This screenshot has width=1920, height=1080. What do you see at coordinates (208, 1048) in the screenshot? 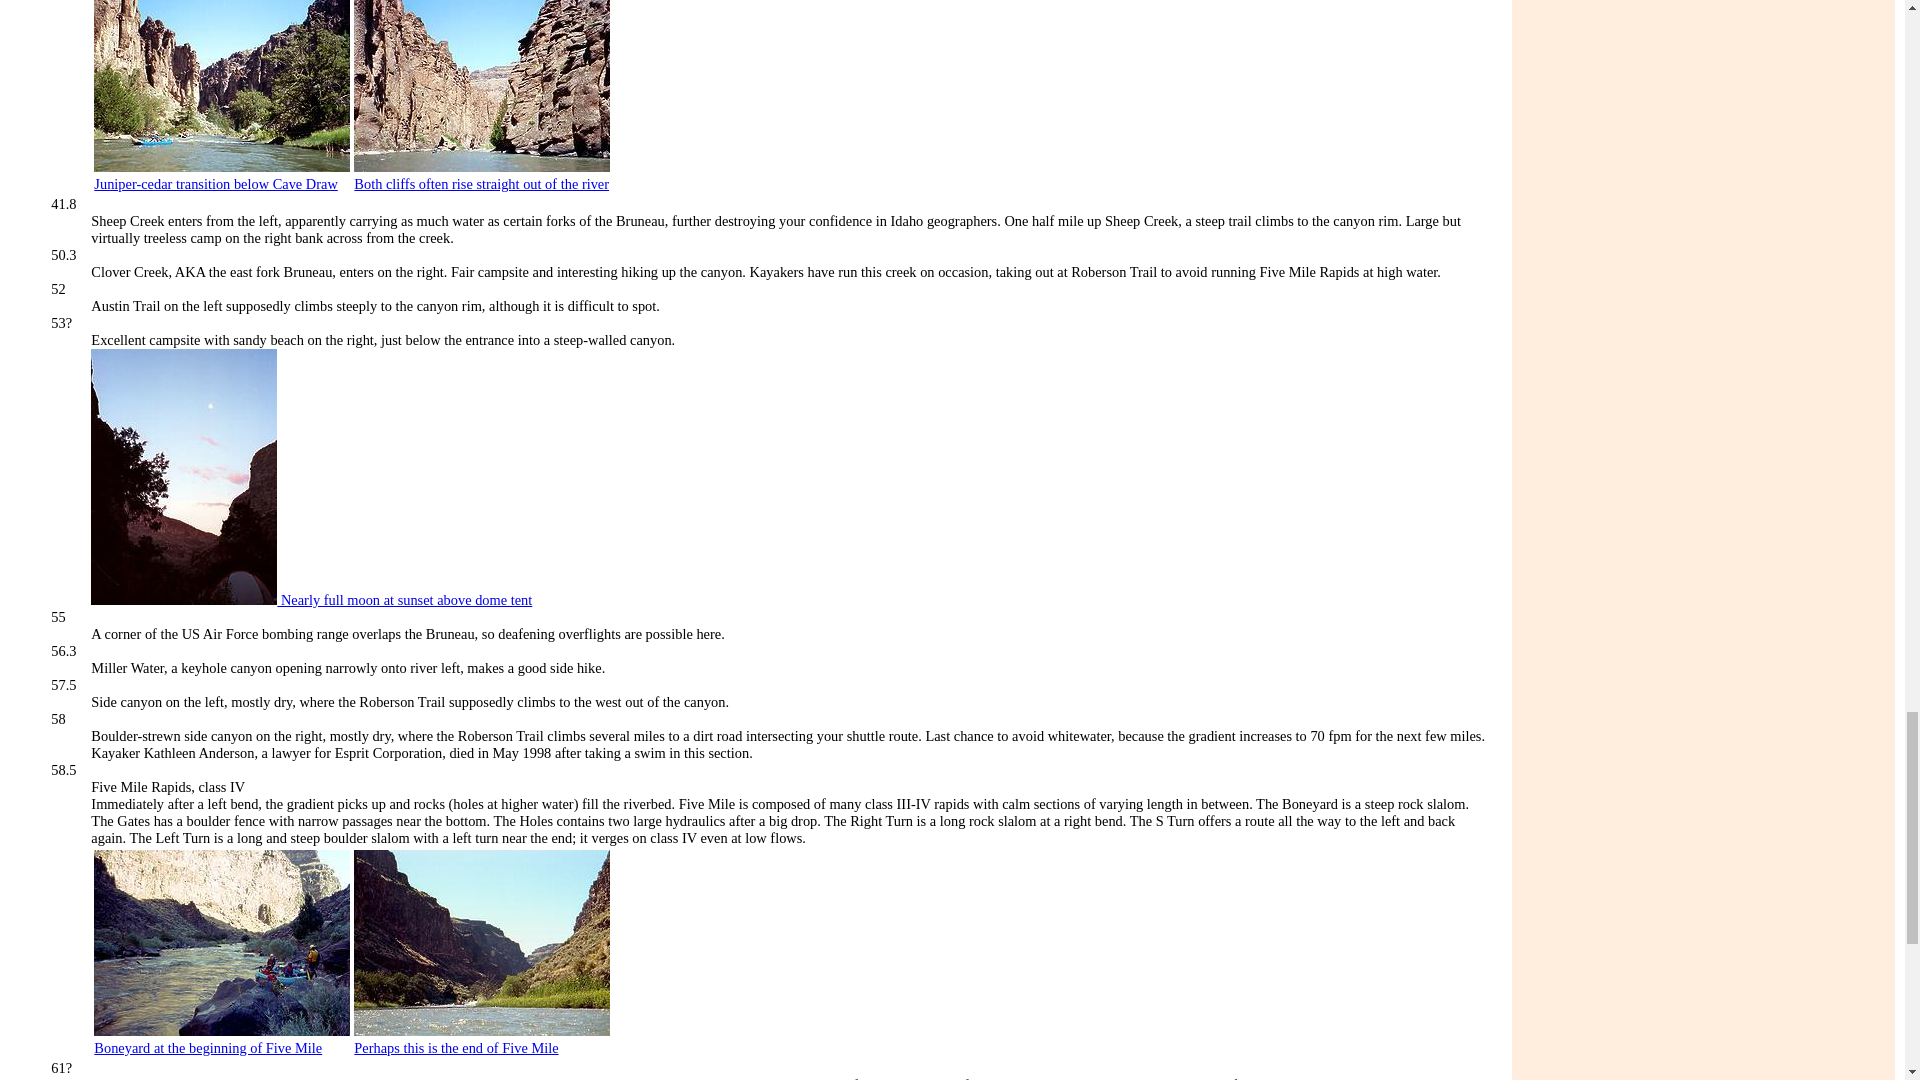
I see `Boneyard at the beginning of Five Mile` at bounding box center [208, 1048].